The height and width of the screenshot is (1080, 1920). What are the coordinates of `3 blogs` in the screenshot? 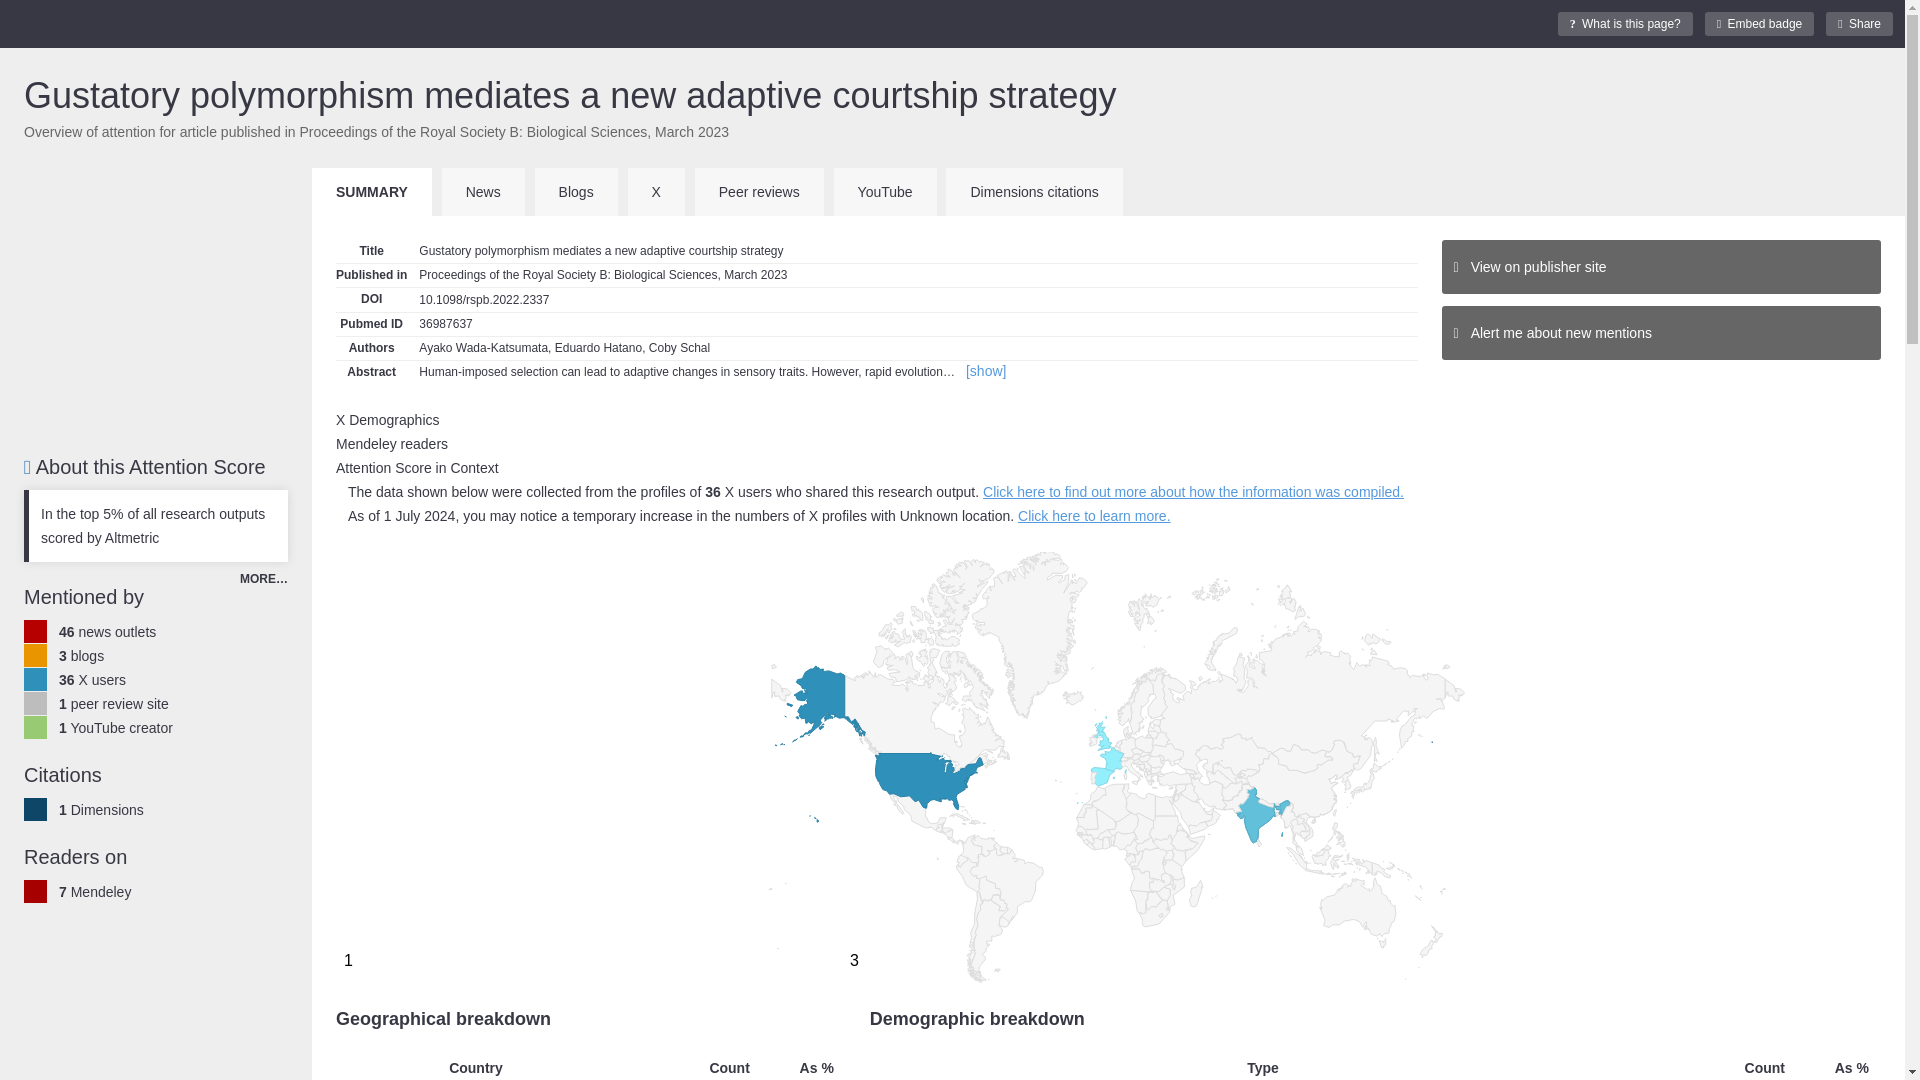 It's located at (81, 656).